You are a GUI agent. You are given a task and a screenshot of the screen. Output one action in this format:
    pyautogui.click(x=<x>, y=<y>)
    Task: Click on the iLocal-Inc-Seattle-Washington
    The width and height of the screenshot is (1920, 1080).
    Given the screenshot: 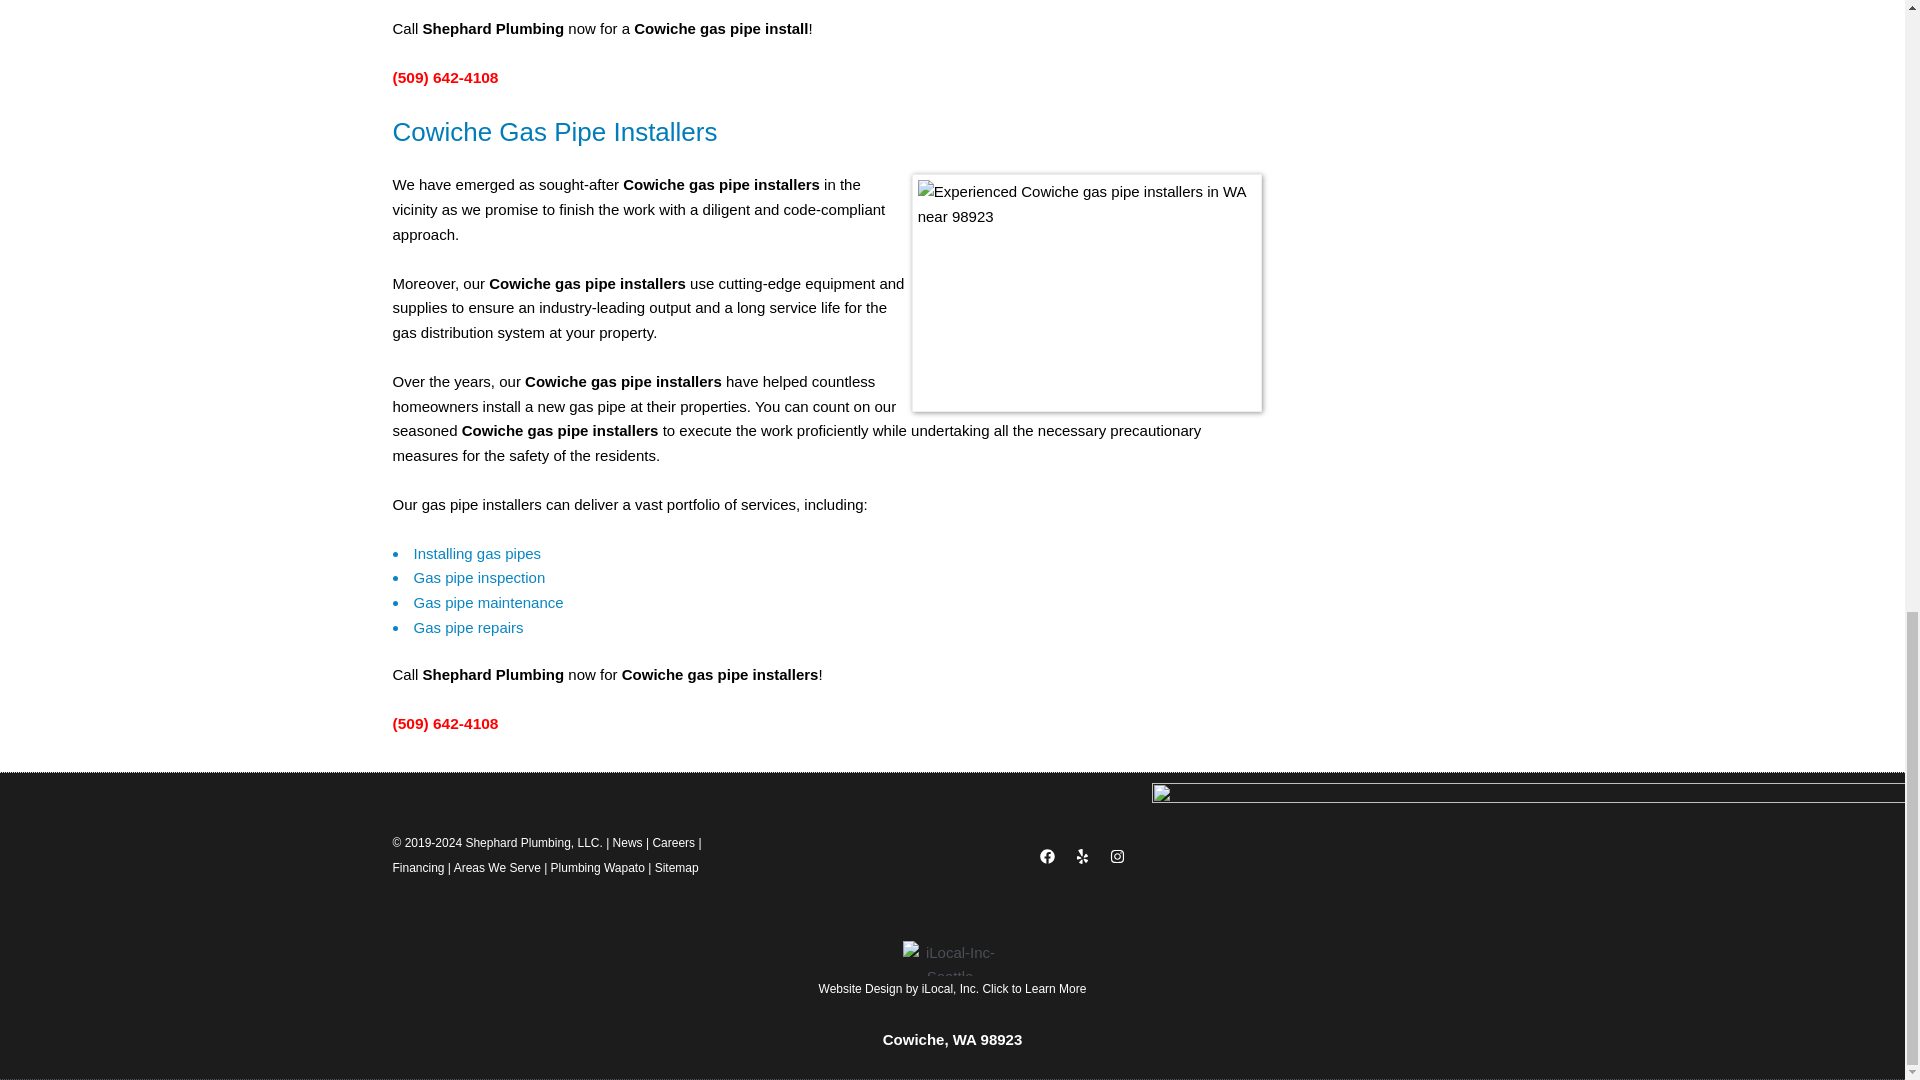 What is the action you would take?
    pyautogui.click(x=952, y=958)
    